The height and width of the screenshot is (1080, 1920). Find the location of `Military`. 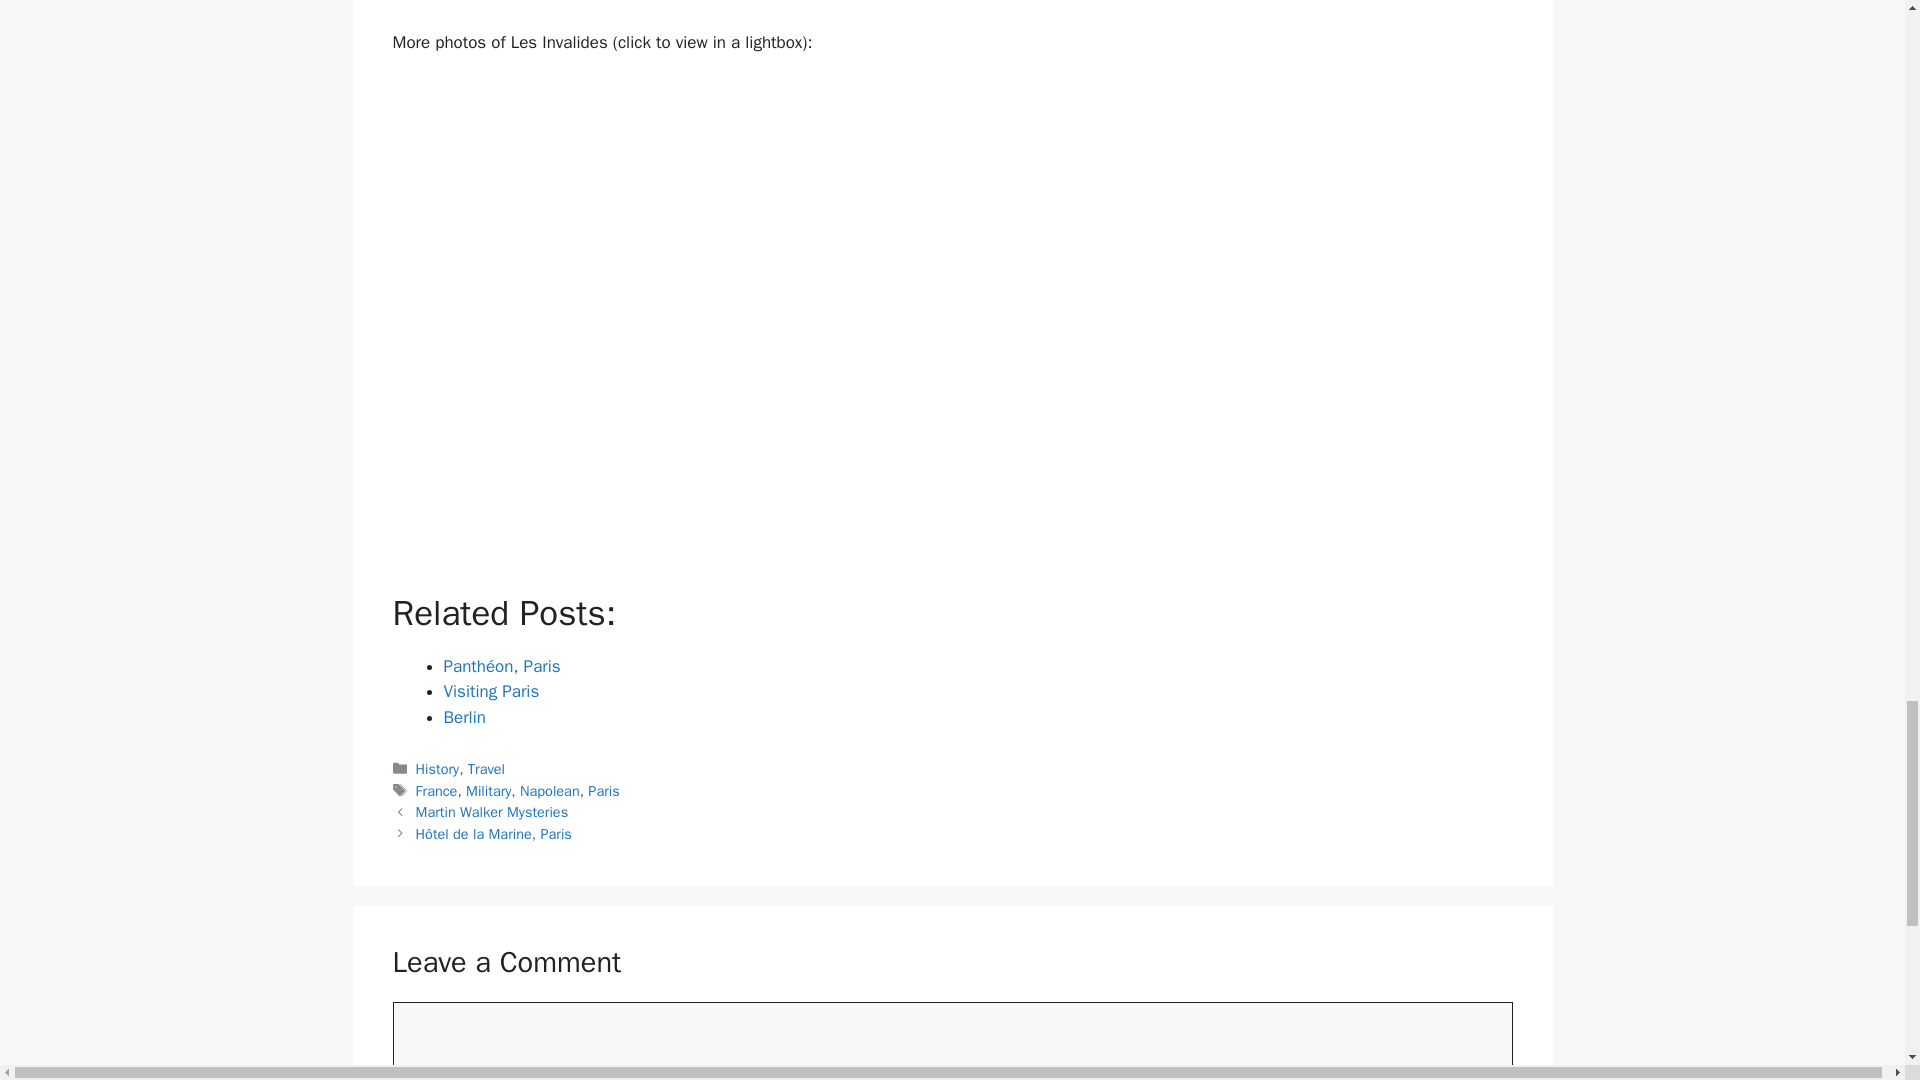

Military is located at coordinates (488, 790).